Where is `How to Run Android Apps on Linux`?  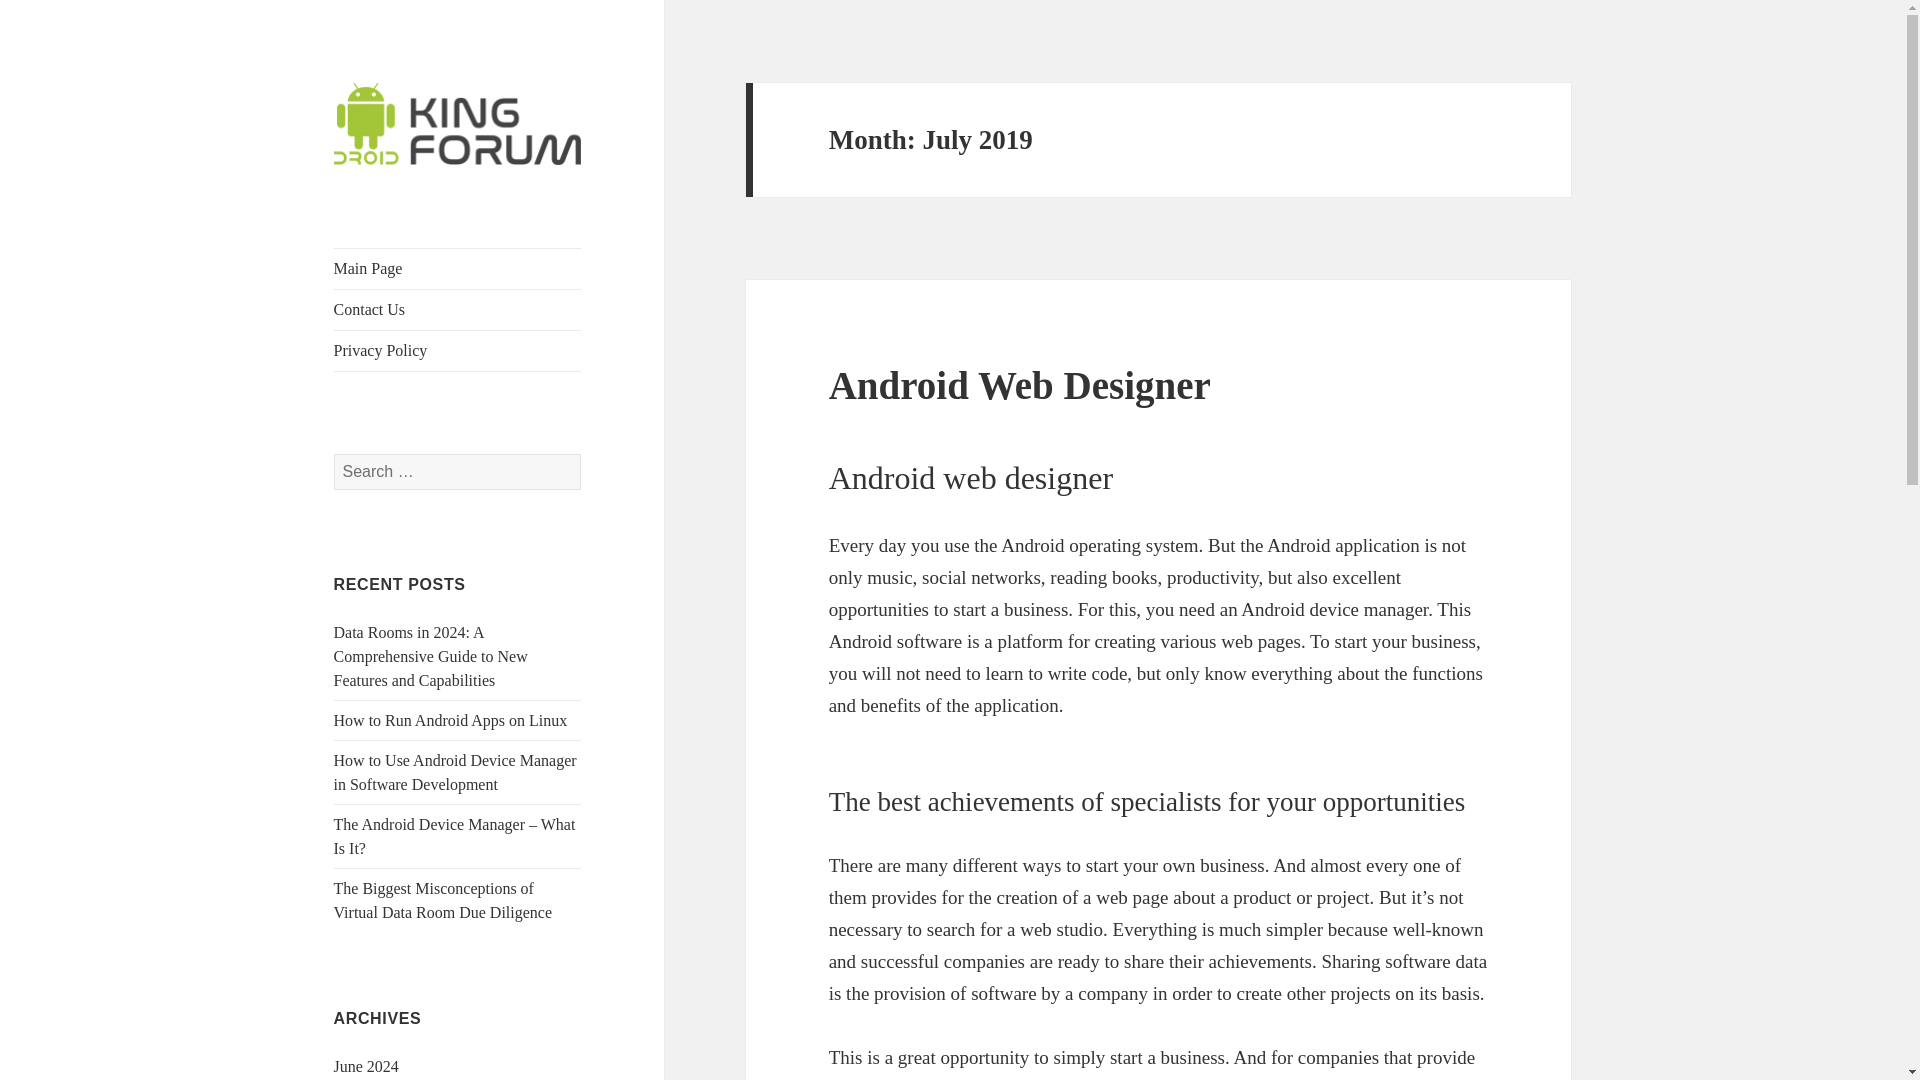 How to Run Android Apps on Linux is located at coordinates (451, 720).